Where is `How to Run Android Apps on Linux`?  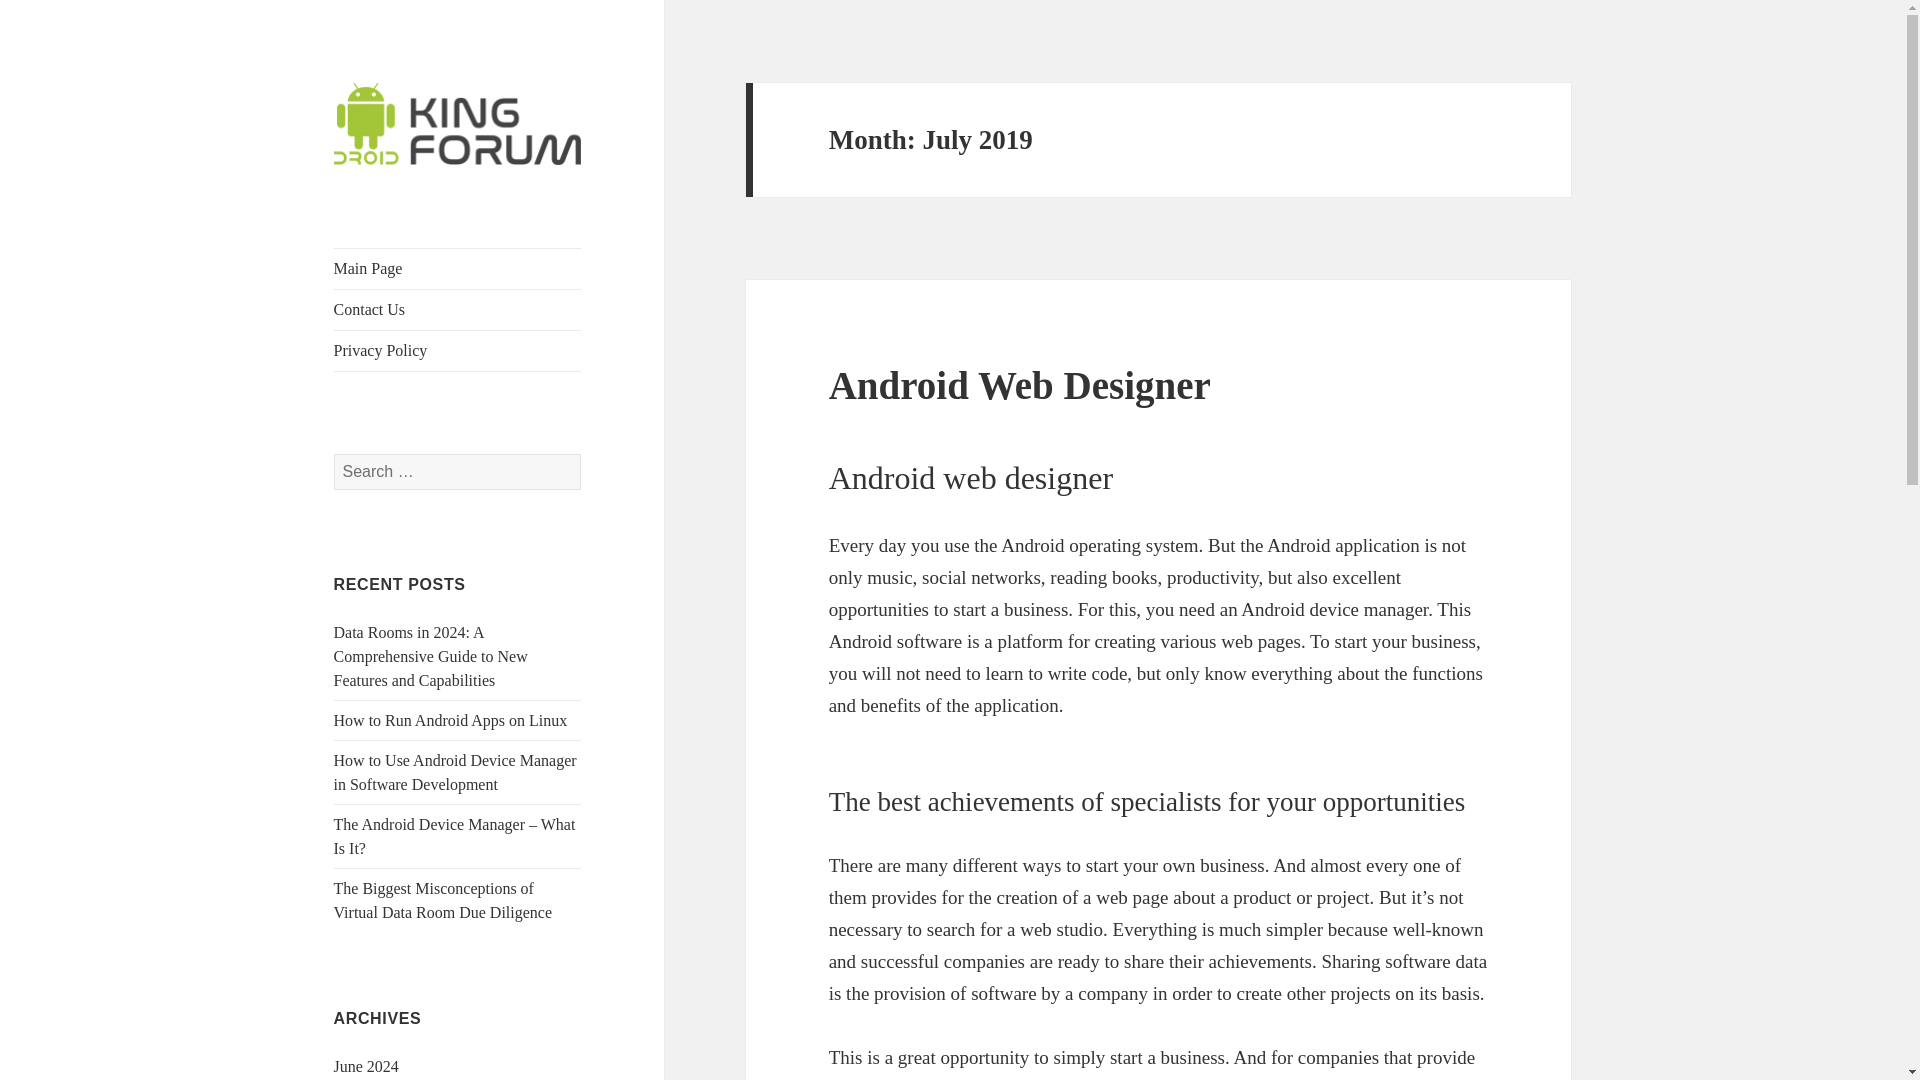 How to Run Android Apps on Linux is located at coordinates (451, 720).